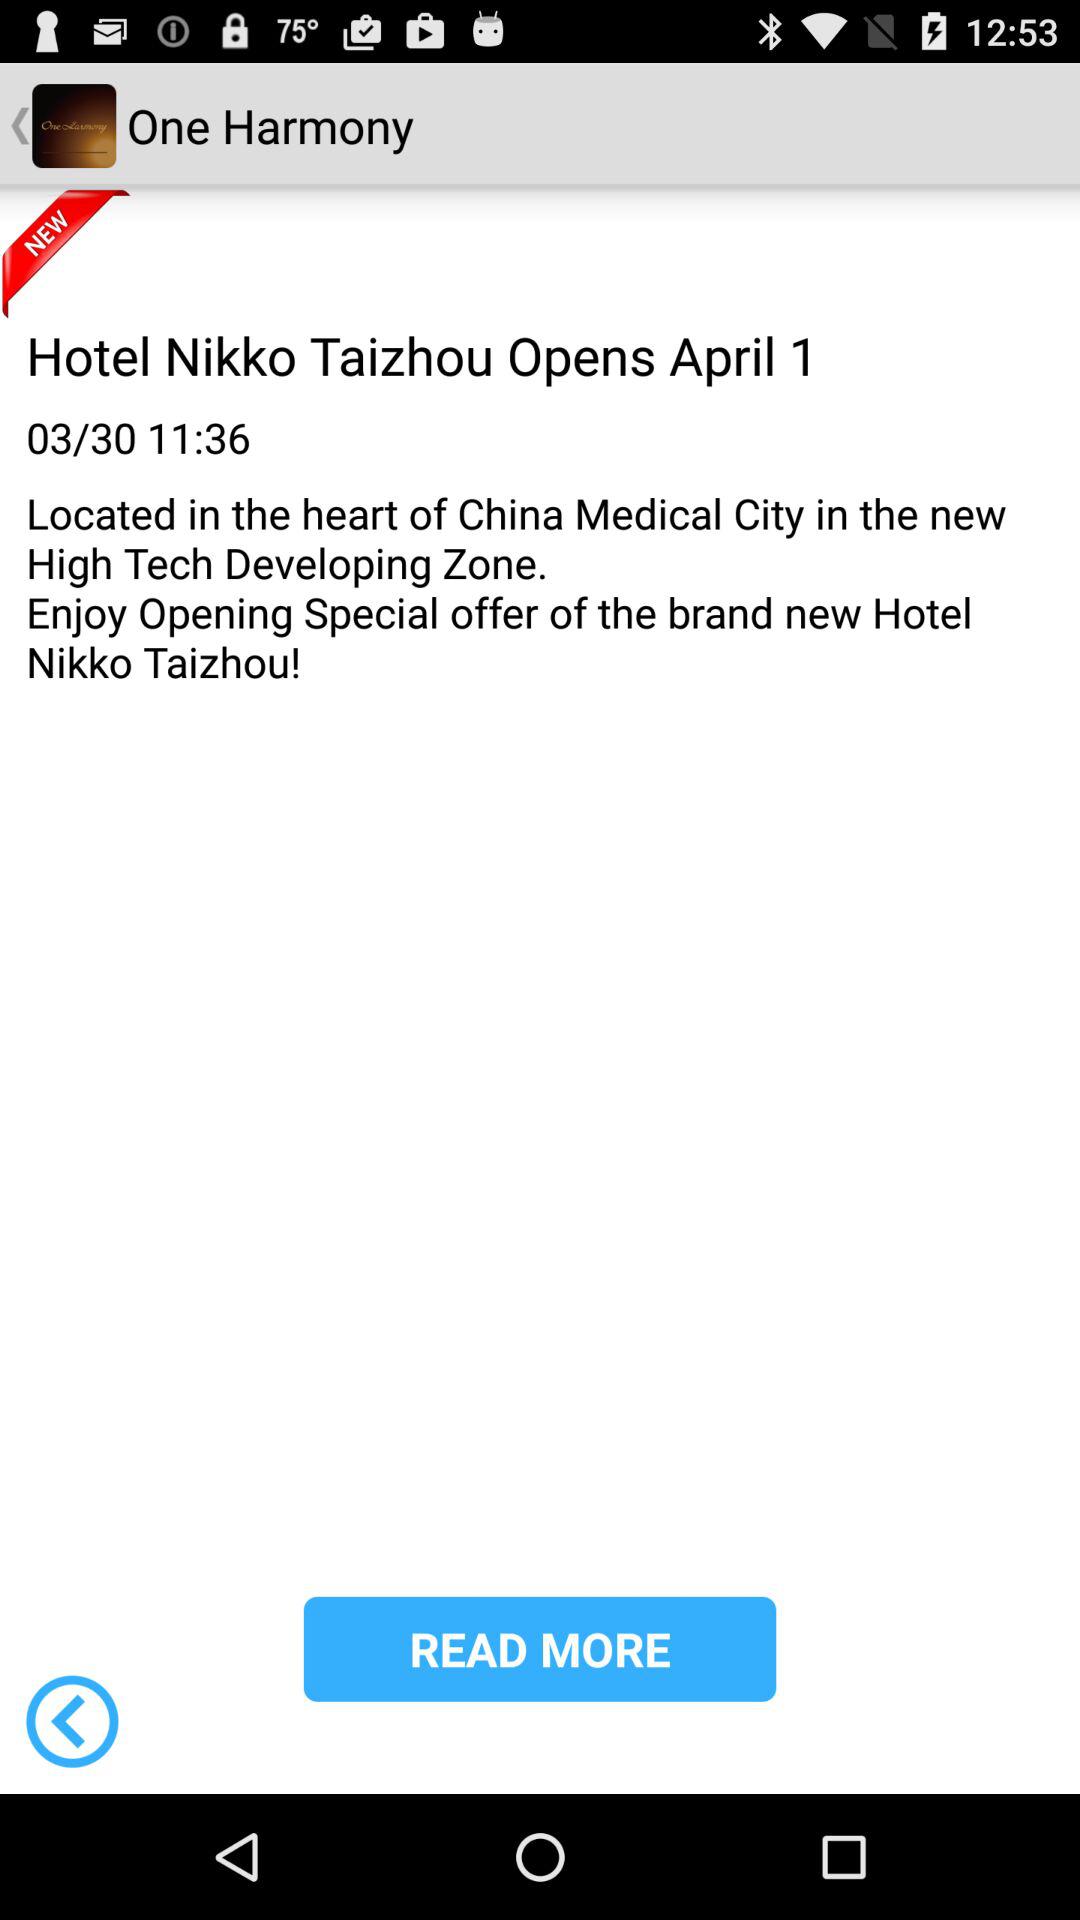 This screenshot has height=1920, width=1080. What do you see at coordinates (72, 1721) in the screenshot?
I see `go back` at bounding box center [72, 1721].